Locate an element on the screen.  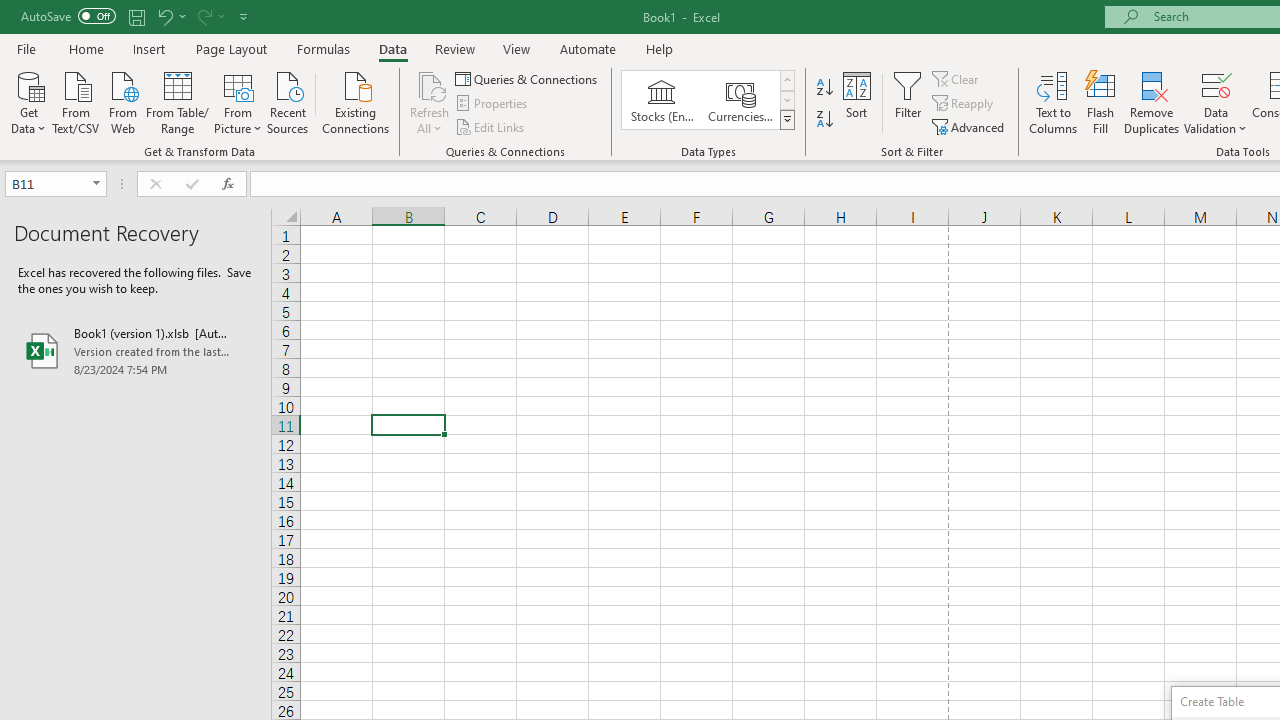
Redo is located at coordinates (203, 16).